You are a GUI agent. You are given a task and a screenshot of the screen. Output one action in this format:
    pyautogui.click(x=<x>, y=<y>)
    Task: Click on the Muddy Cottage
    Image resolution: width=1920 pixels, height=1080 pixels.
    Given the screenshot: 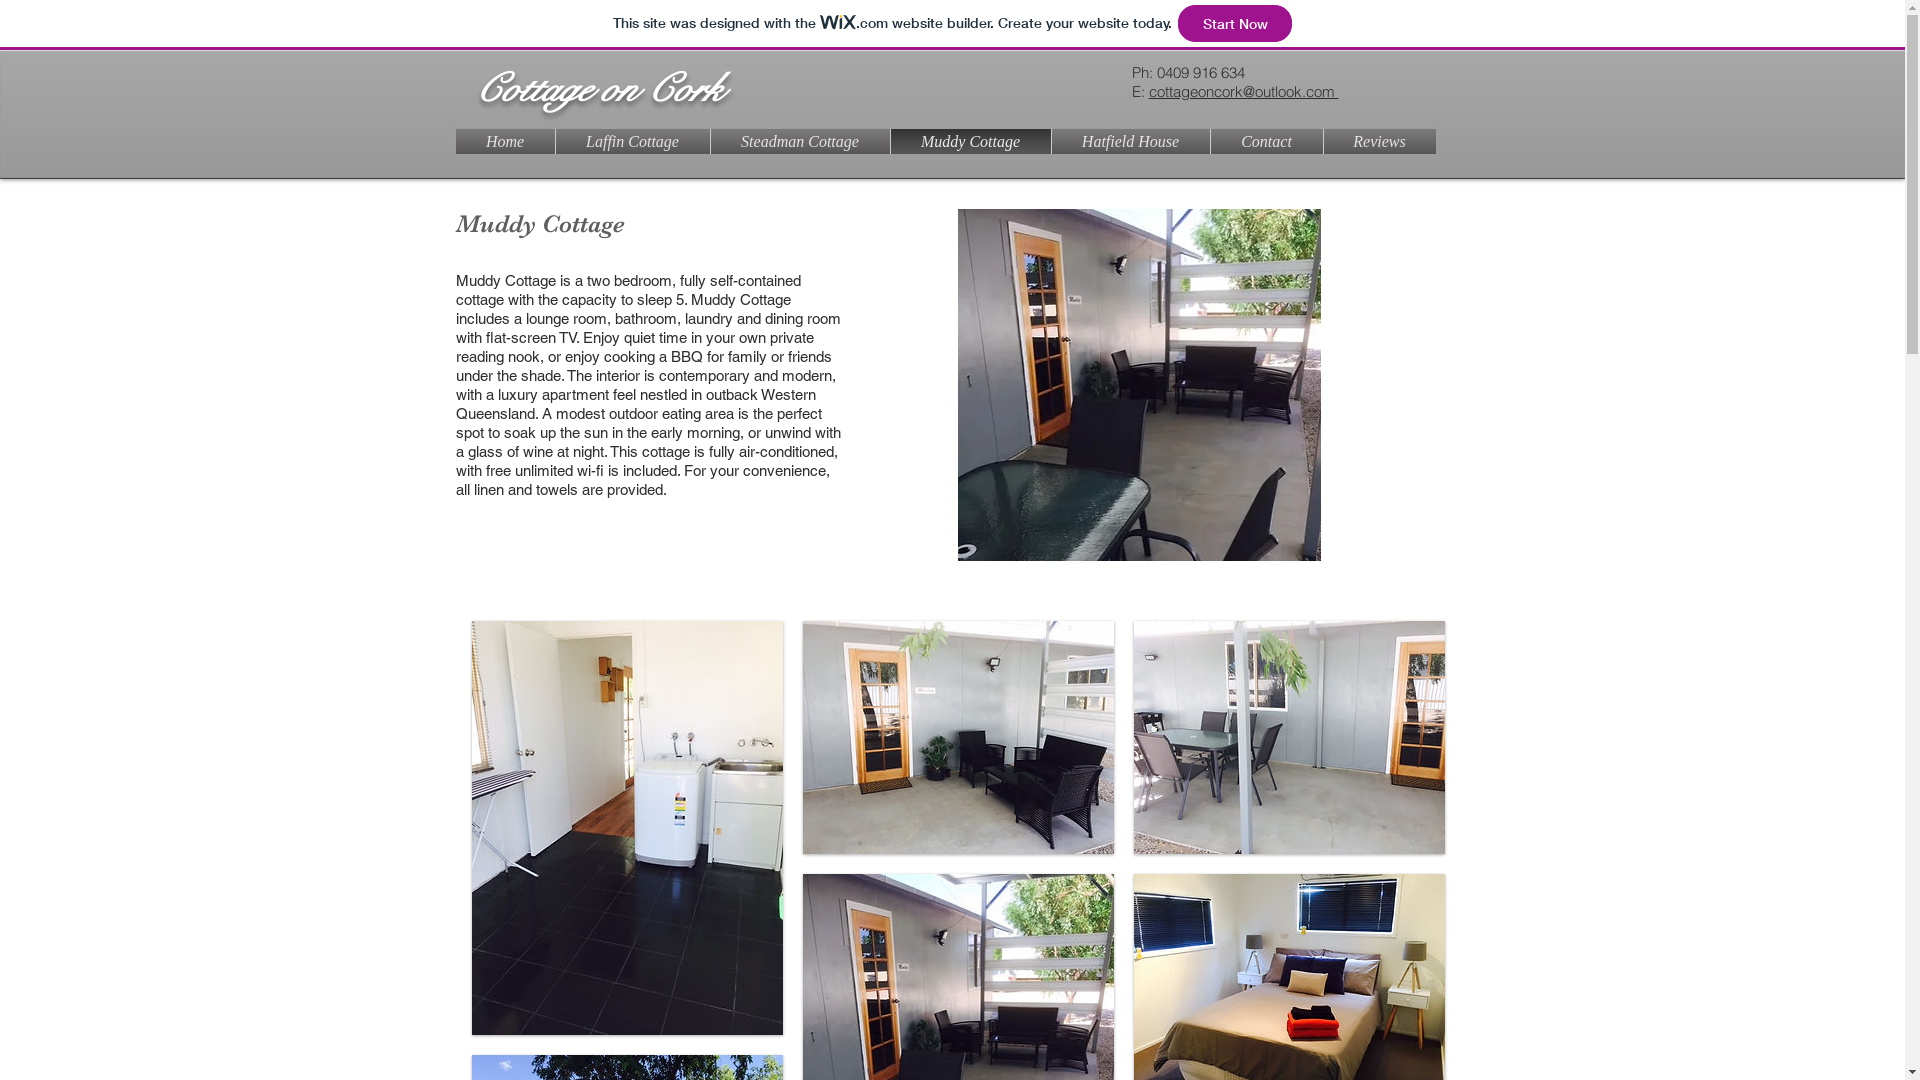 What is the action you would take?
    pyautogui.click(x=970, y=142)
    